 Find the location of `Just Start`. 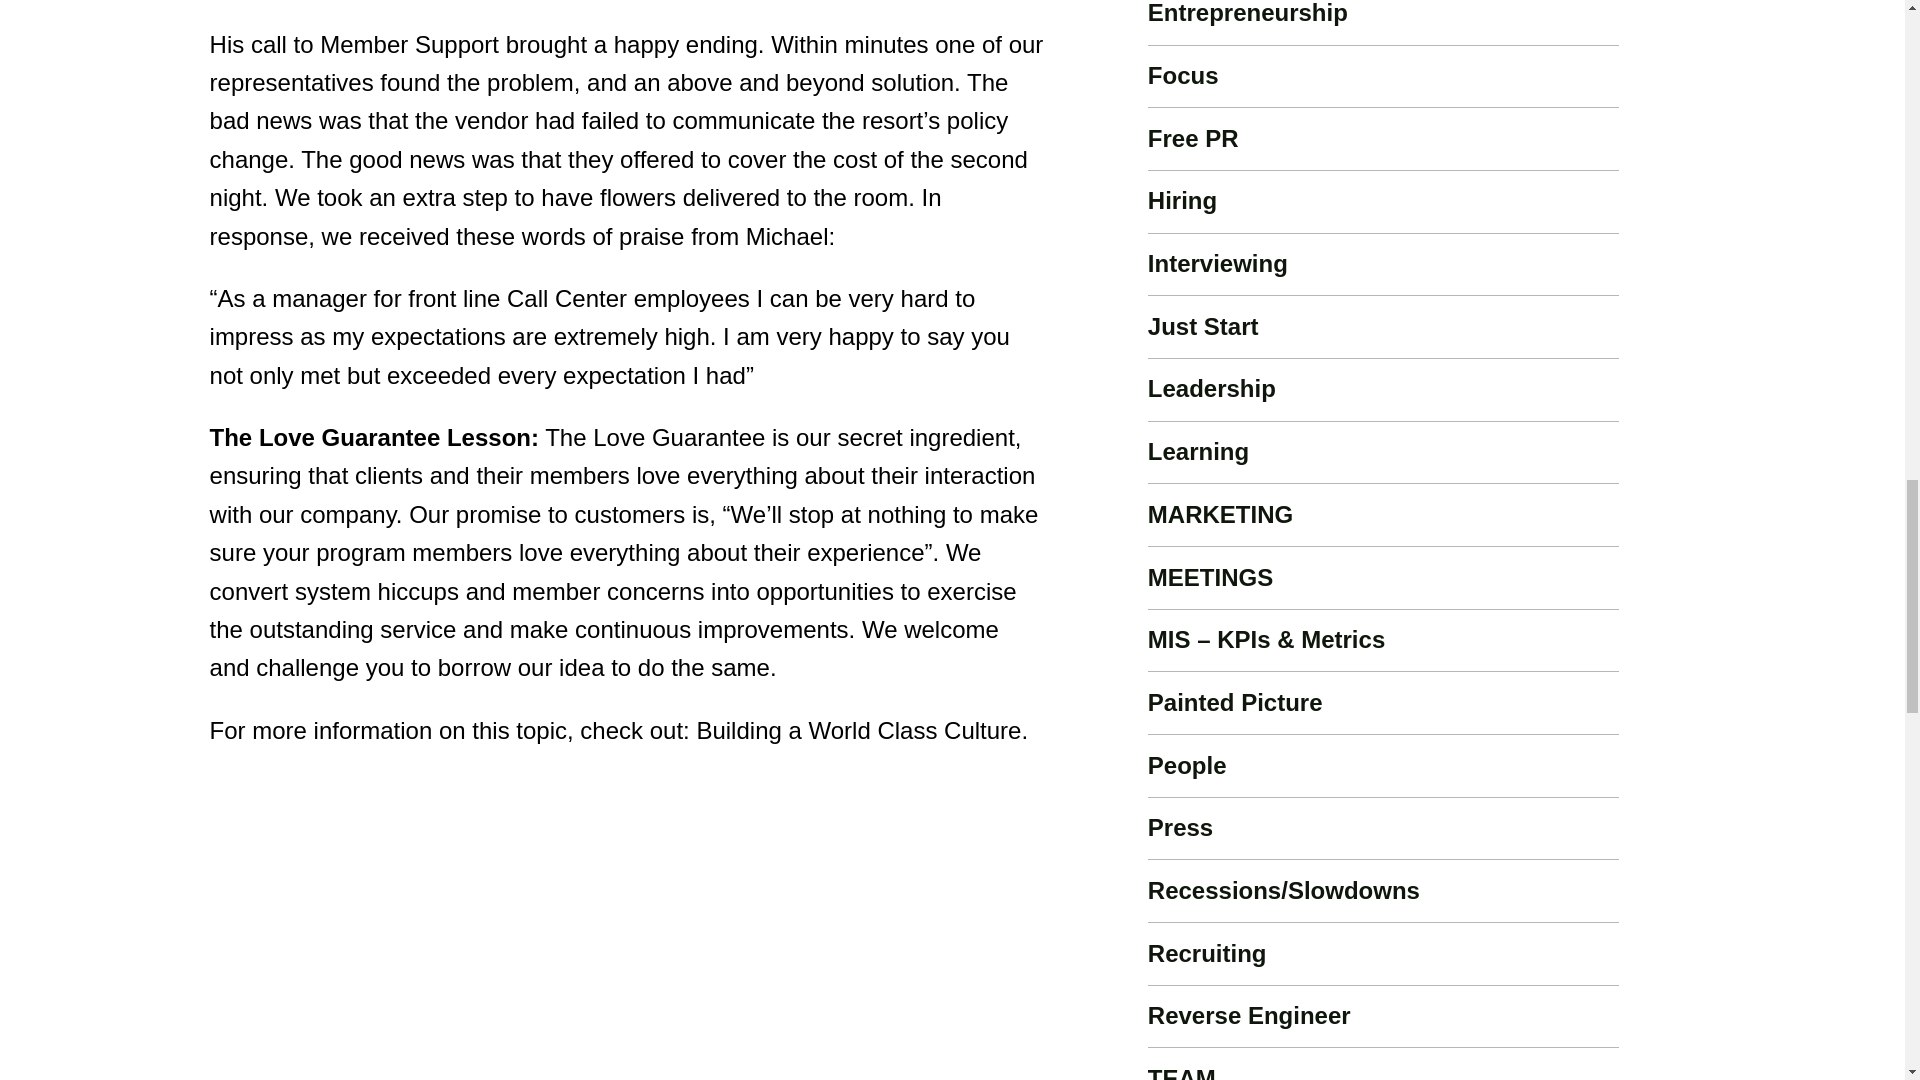

Just Start is located at coordinates (1204, 326).